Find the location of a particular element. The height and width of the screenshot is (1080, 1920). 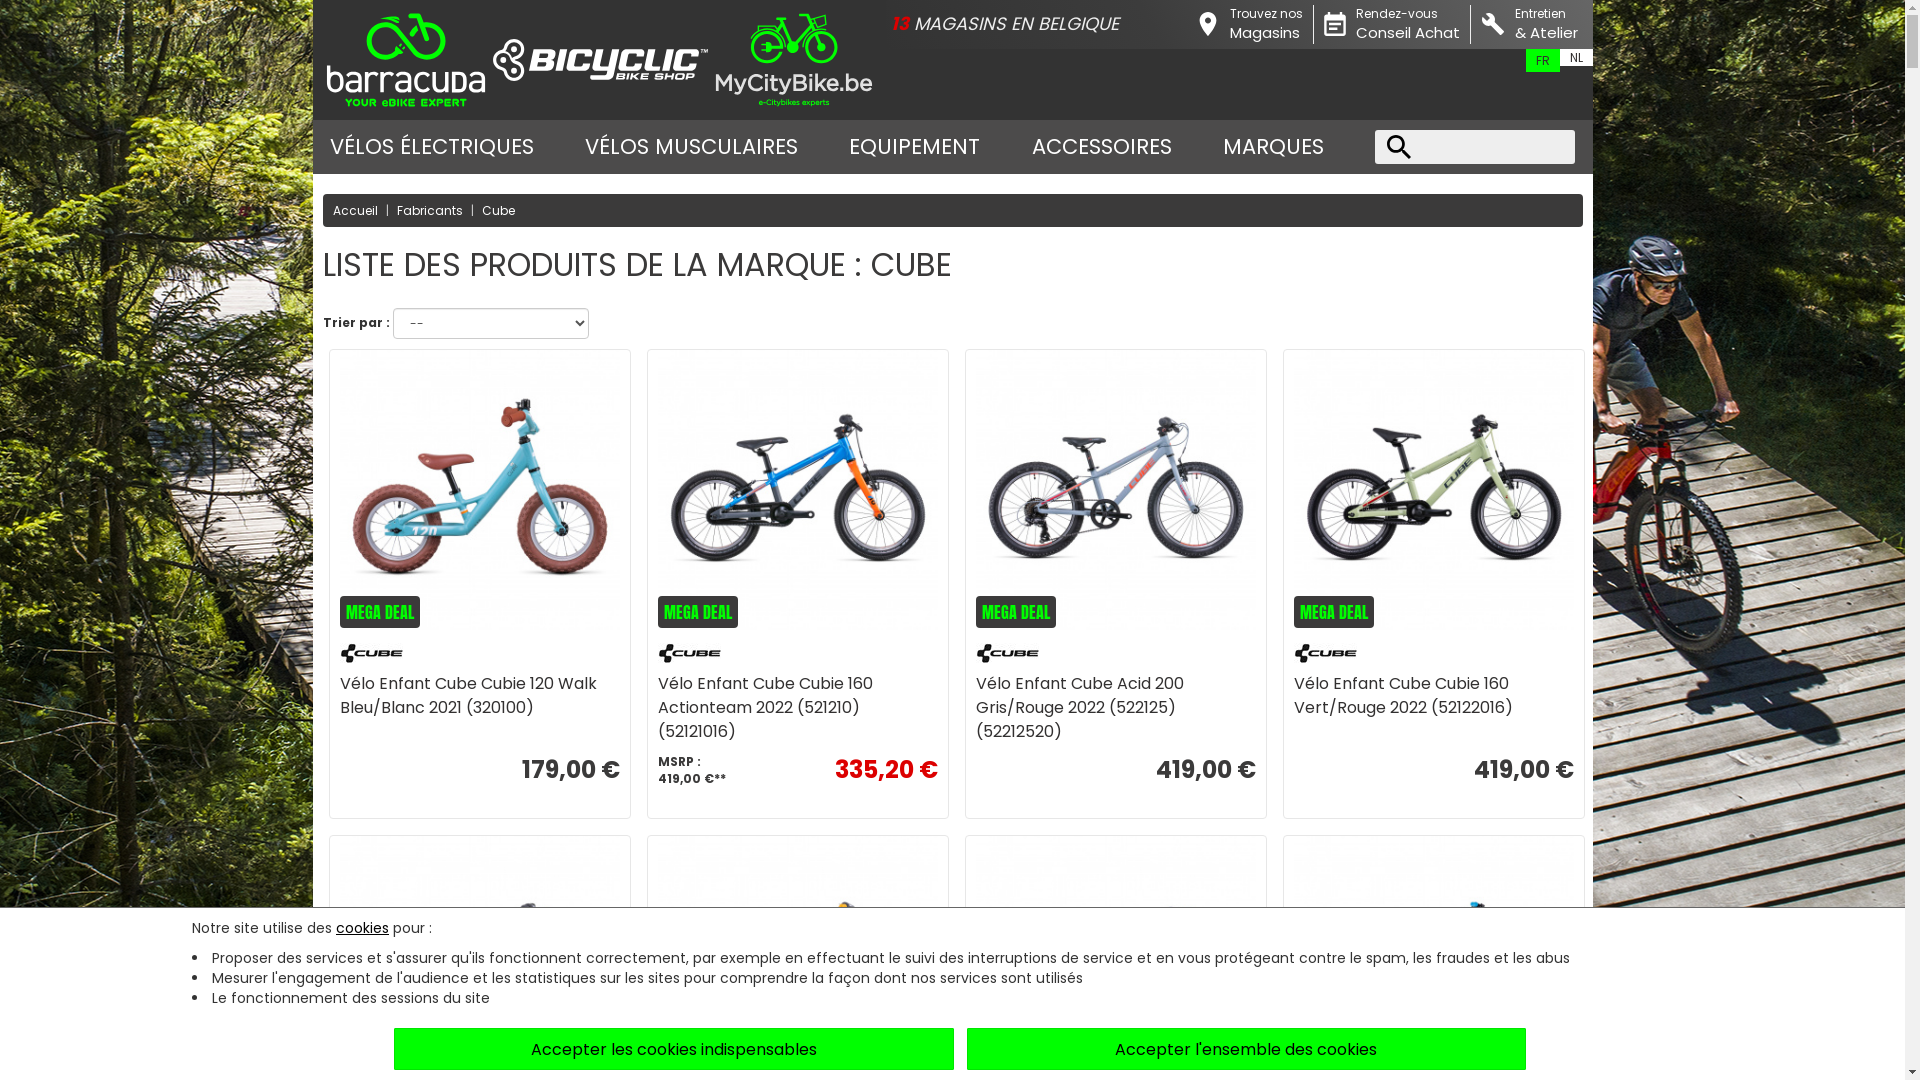

Cube is located at coordinates (798, 652).